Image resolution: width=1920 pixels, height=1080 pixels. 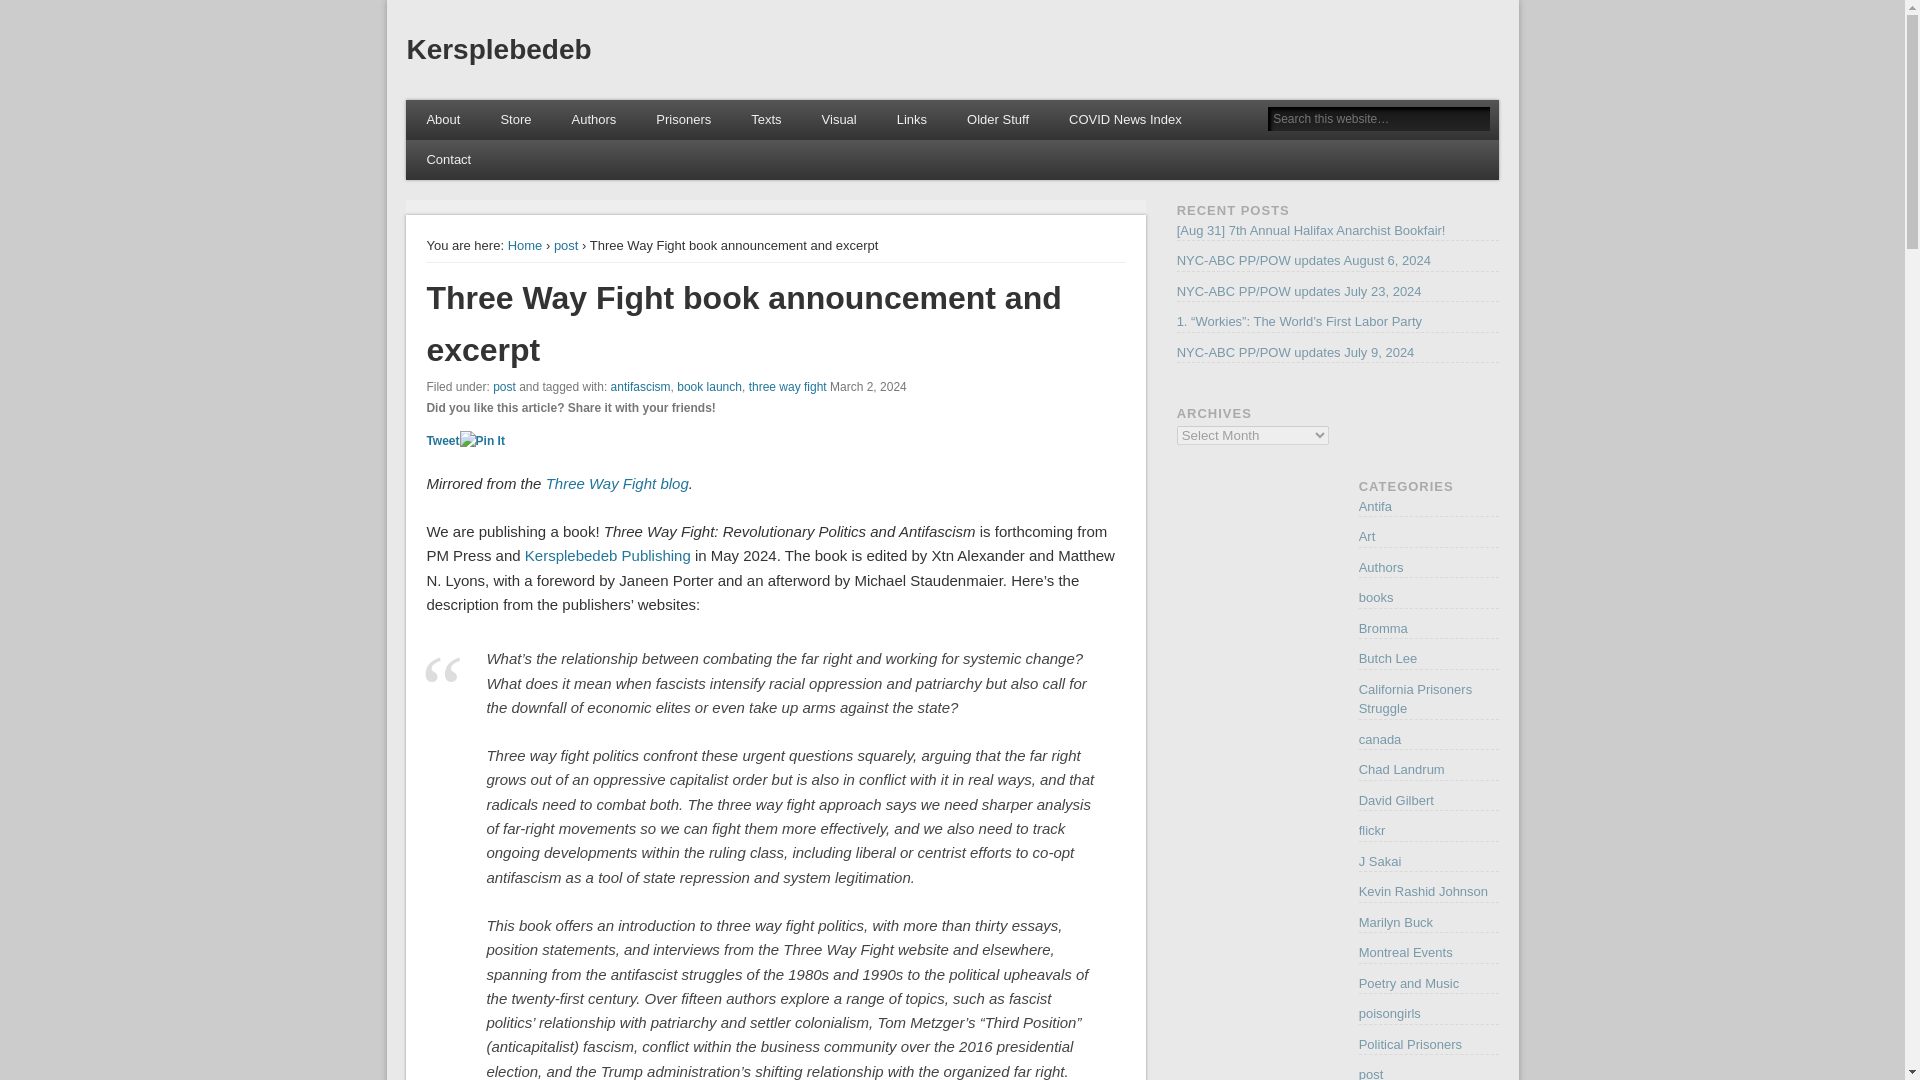 I want to click on Contact, so click(x=448, y=160).